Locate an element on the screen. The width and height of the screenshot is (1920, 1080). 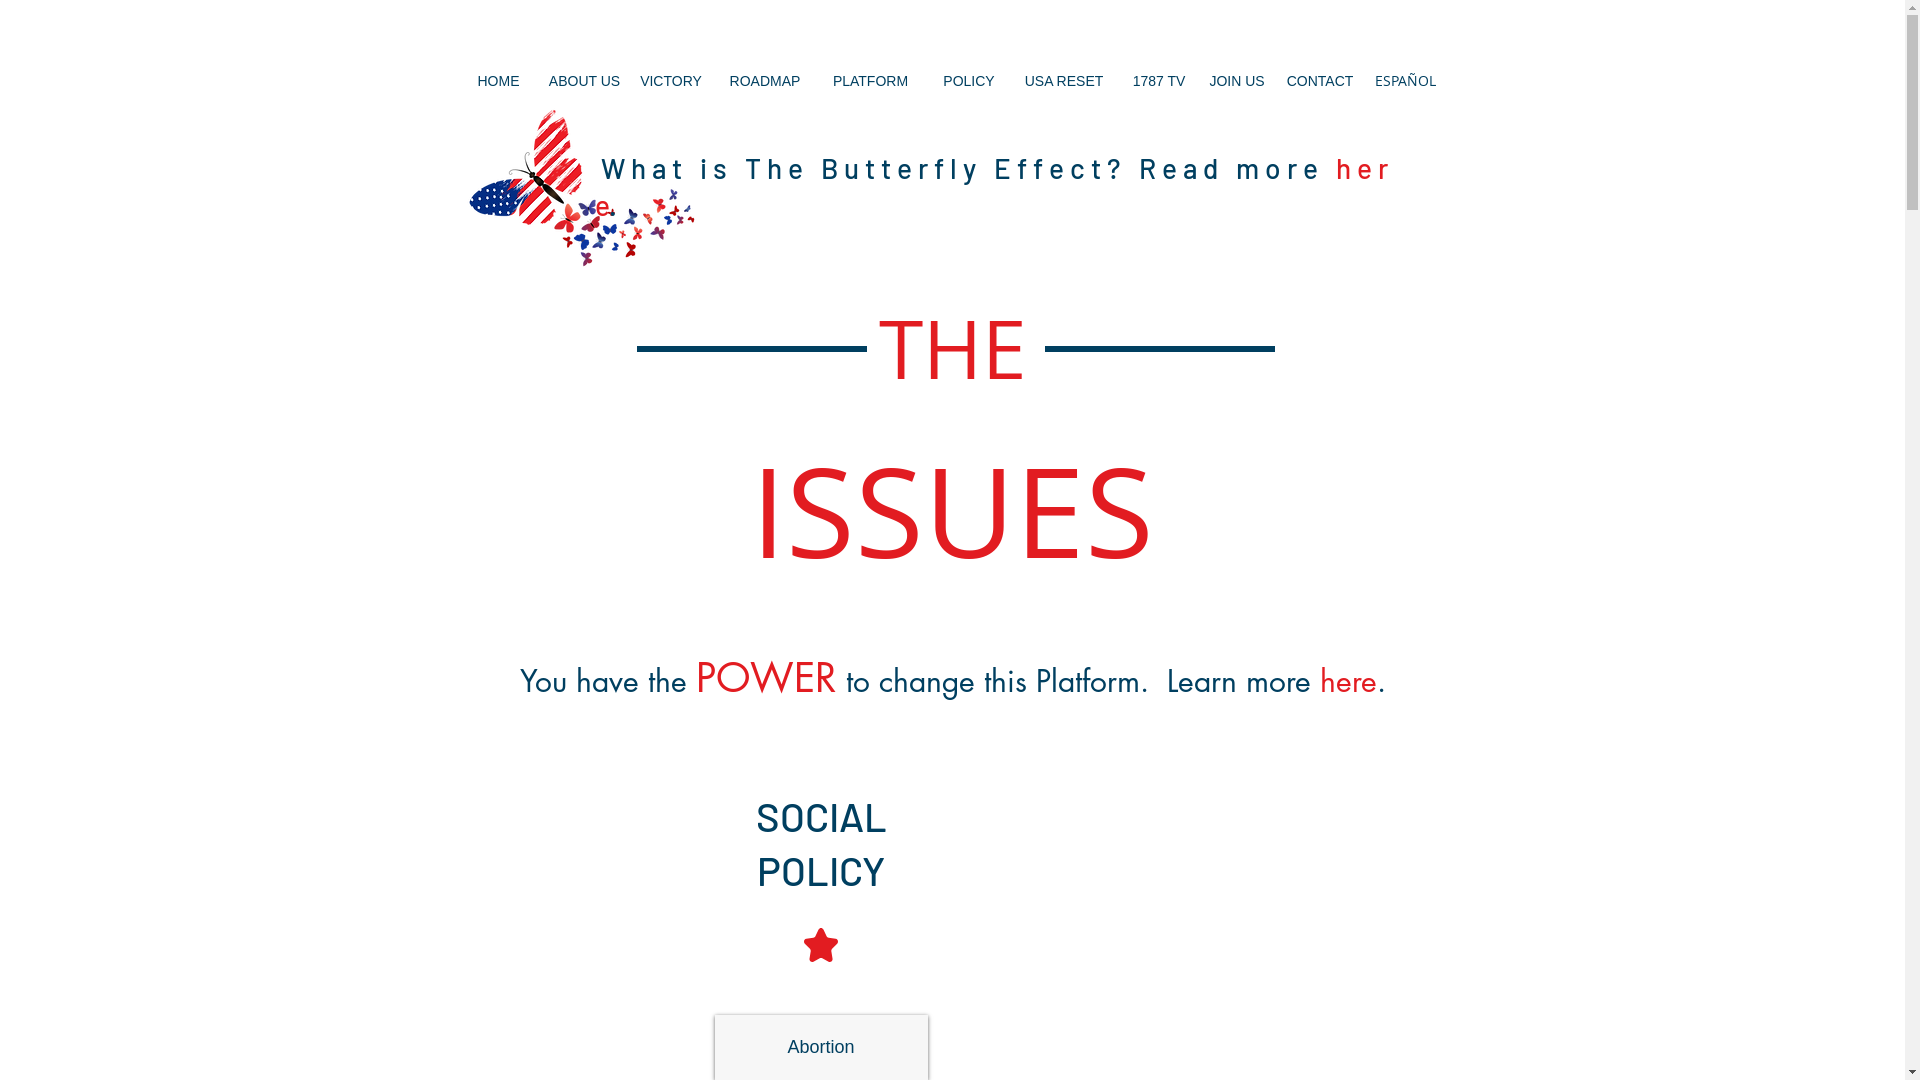
POWER is located at coordinates (766, 681).